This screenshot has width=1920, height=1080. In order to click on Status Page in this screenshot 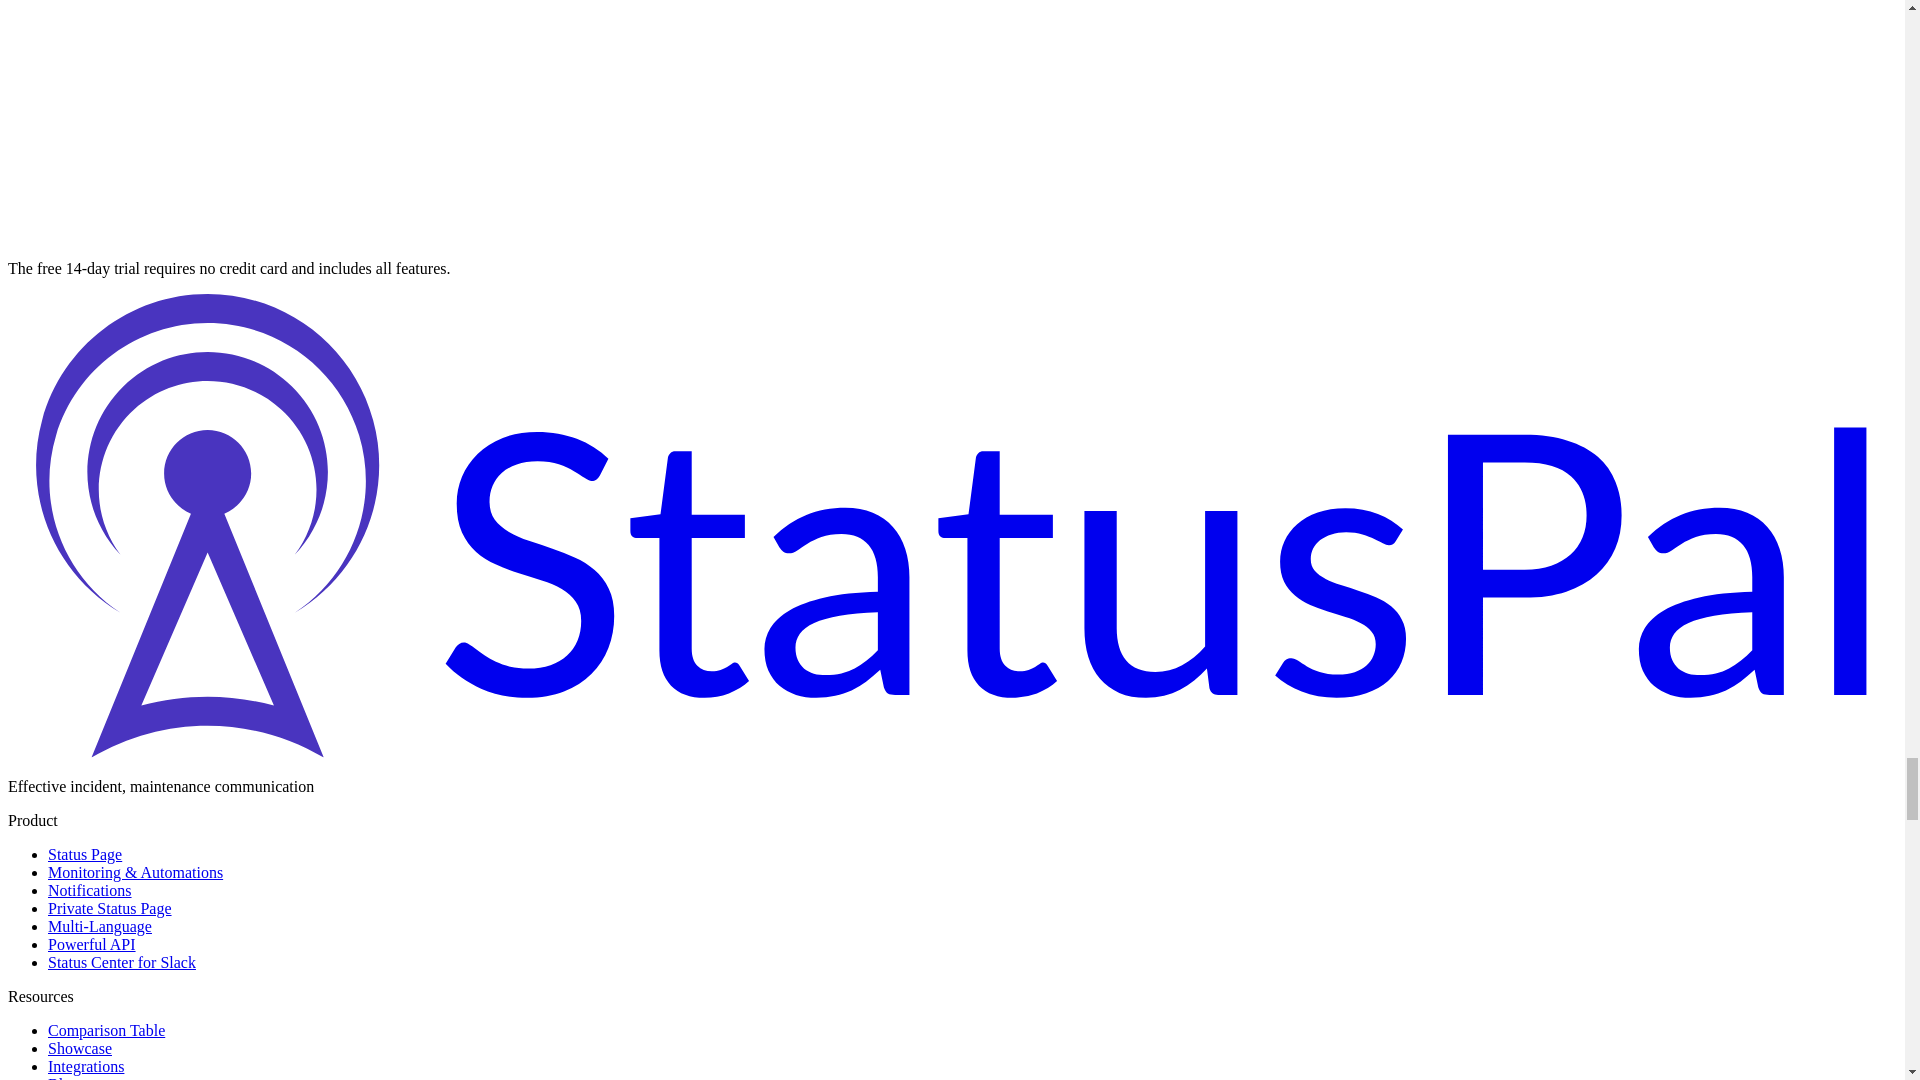, I will do `click(85, 854)`.